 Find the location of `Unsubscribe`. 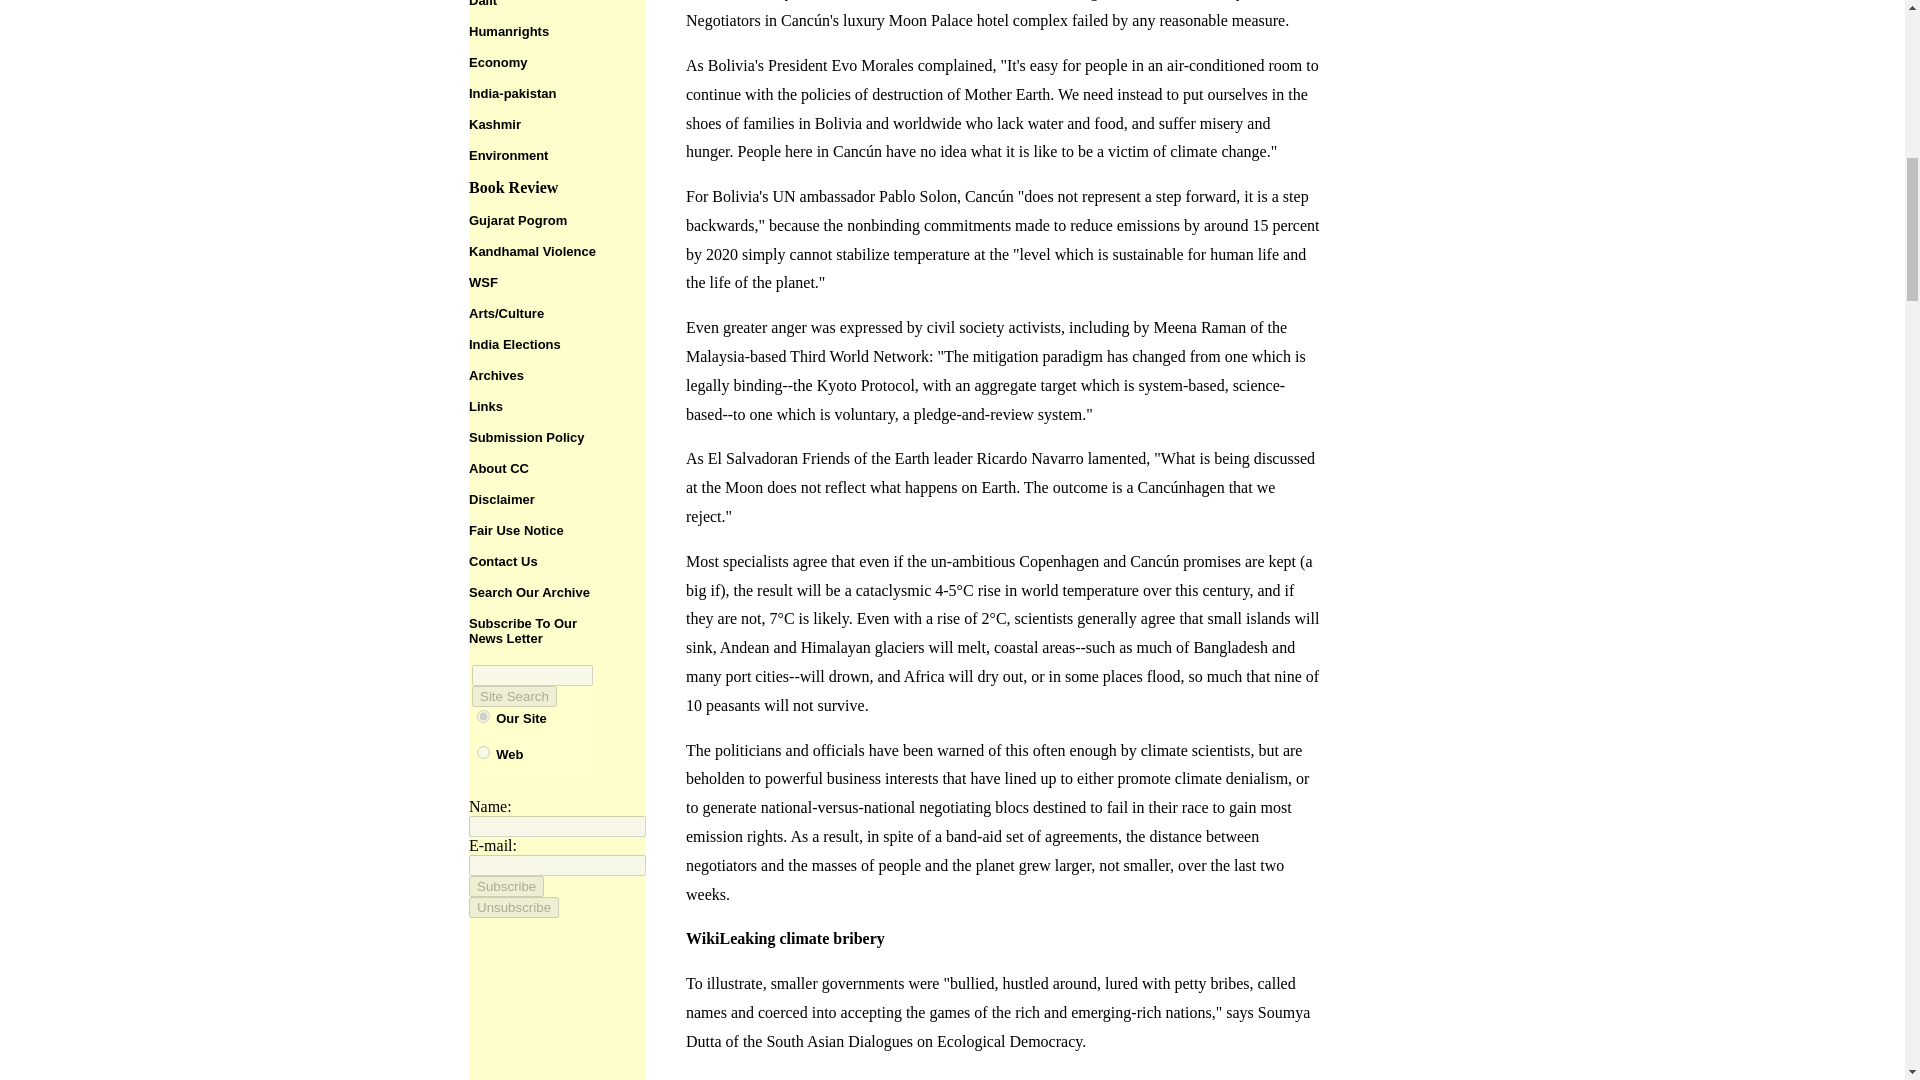

Unsubscribe is located at coordinates (513, 908).